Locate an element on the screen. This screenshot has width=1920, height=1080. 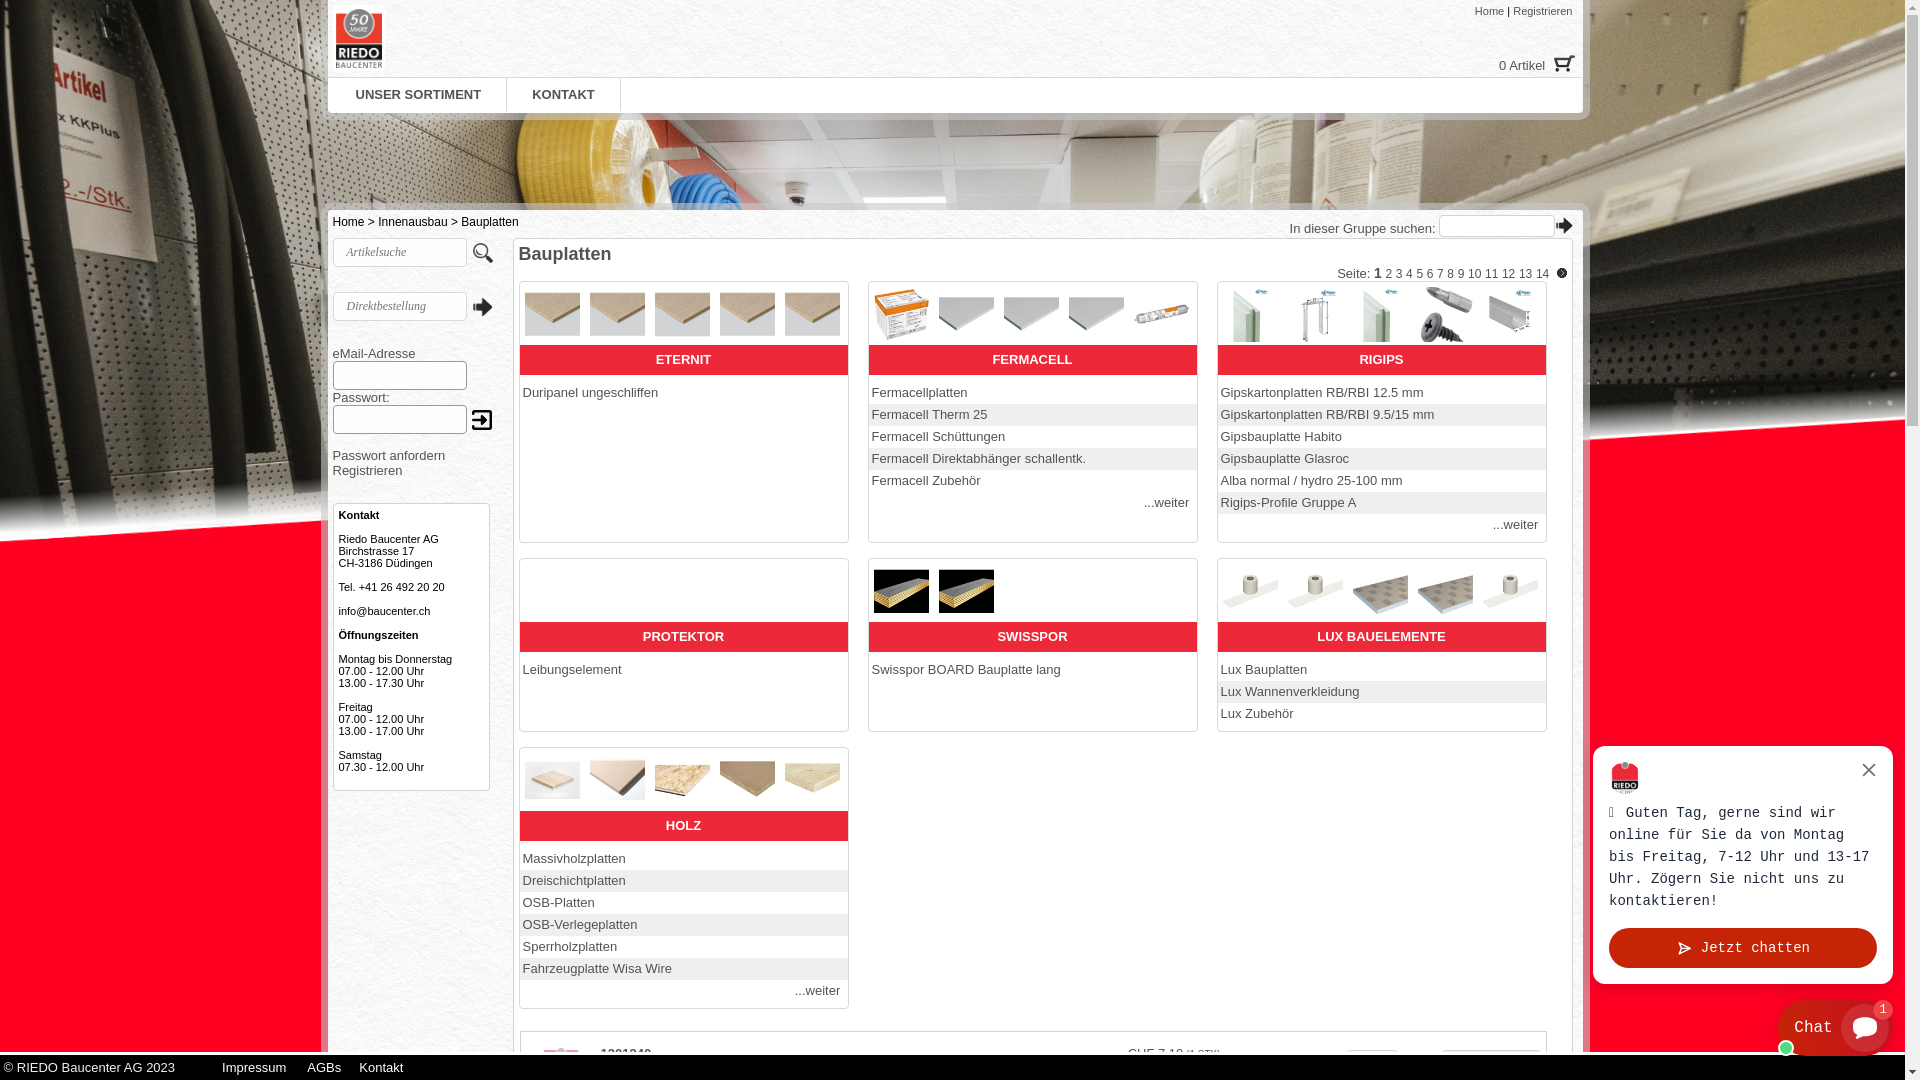
PROTEKTOR
Leibungselement is located at coordinates (683, 645).